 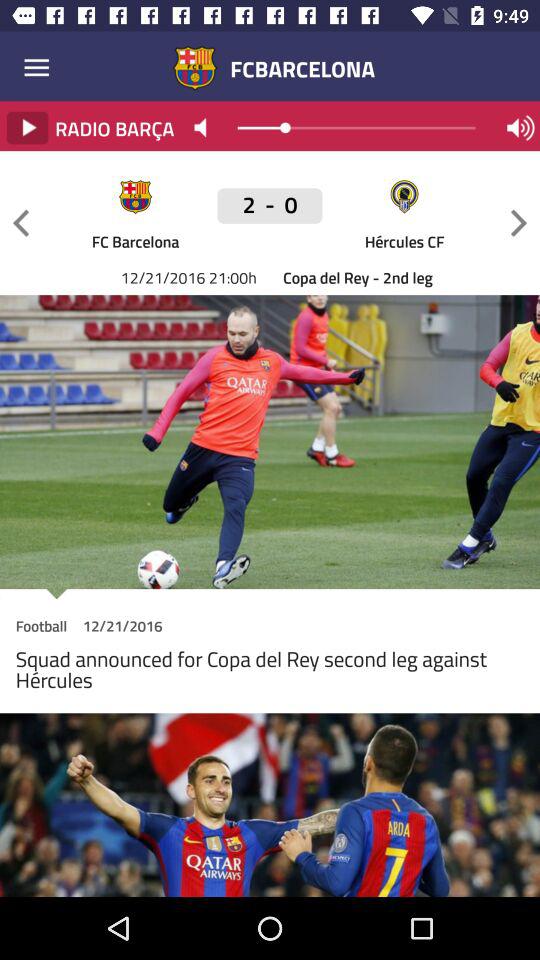 I want to click on jump until the squad announced for icon, so click(x=270, y=674).